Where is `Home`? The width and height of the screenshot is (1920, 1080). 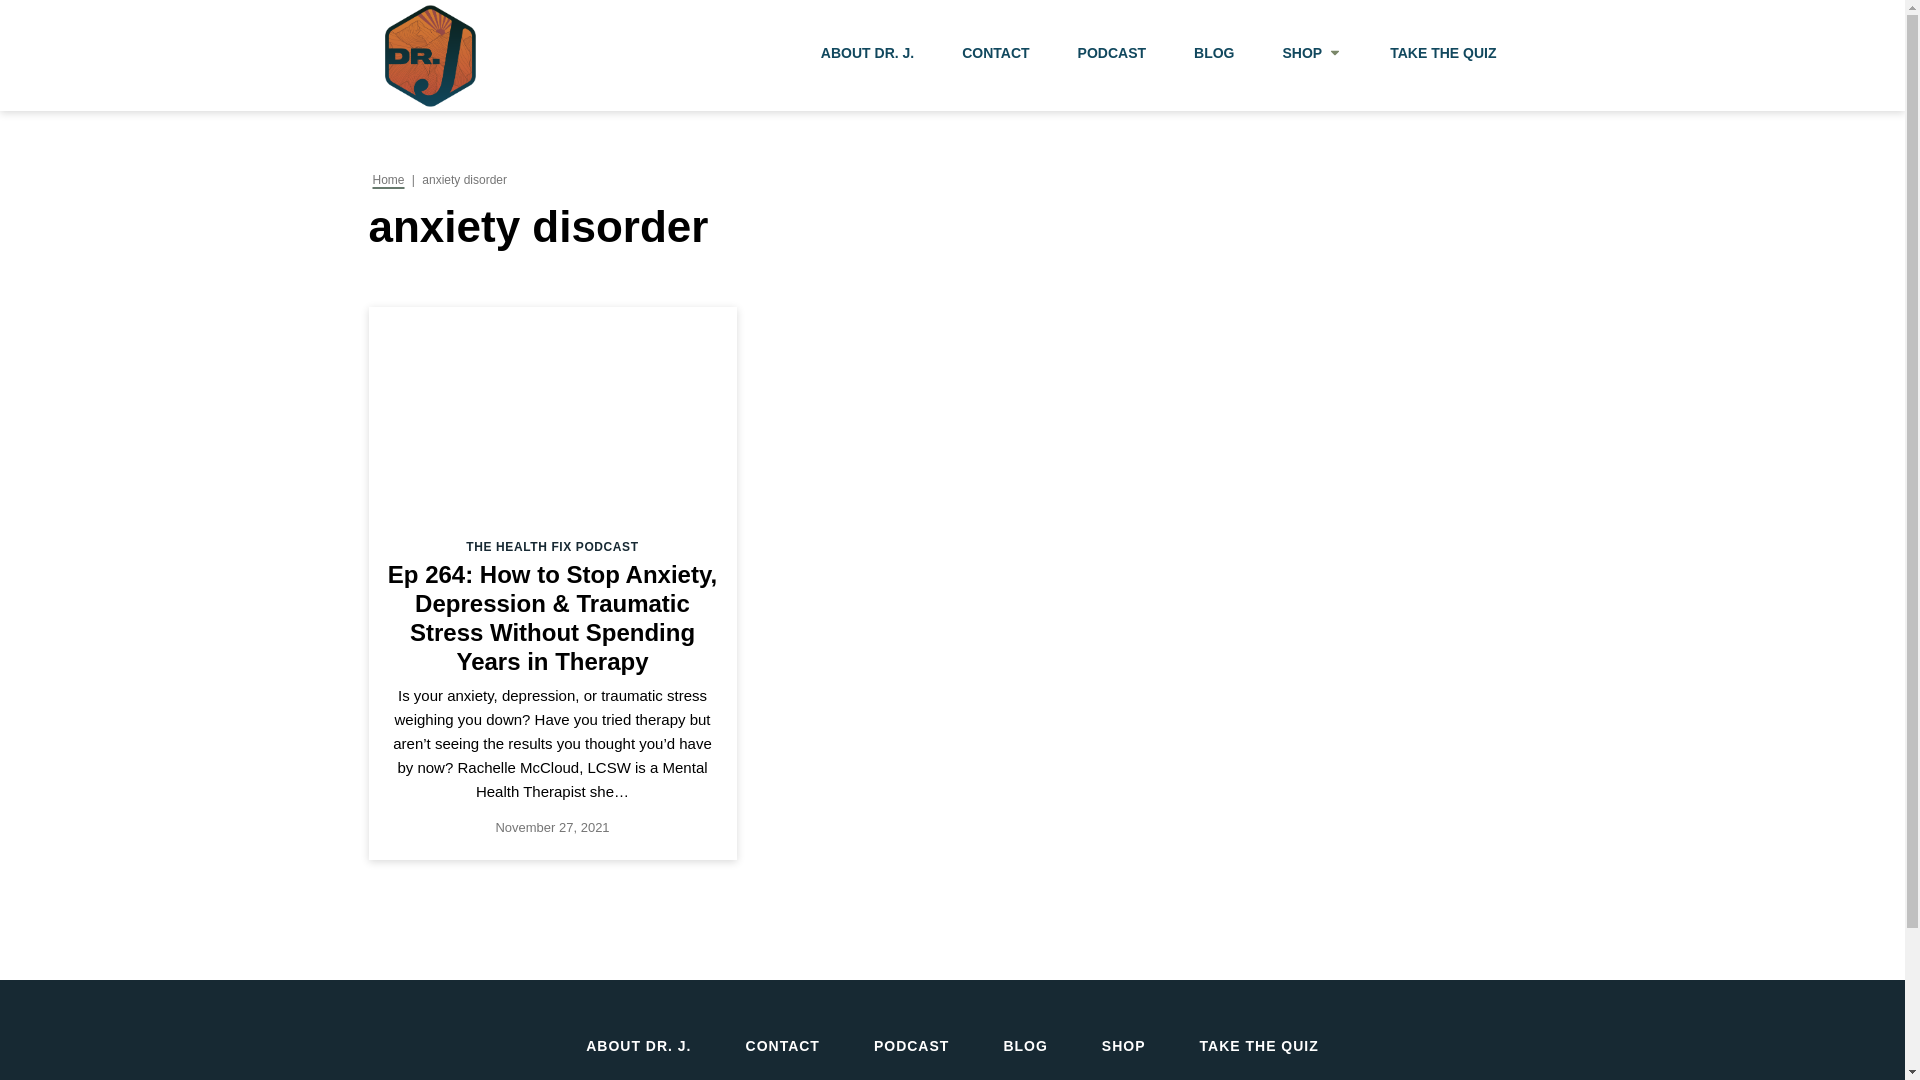 Home is located at coordinates (388, 179).